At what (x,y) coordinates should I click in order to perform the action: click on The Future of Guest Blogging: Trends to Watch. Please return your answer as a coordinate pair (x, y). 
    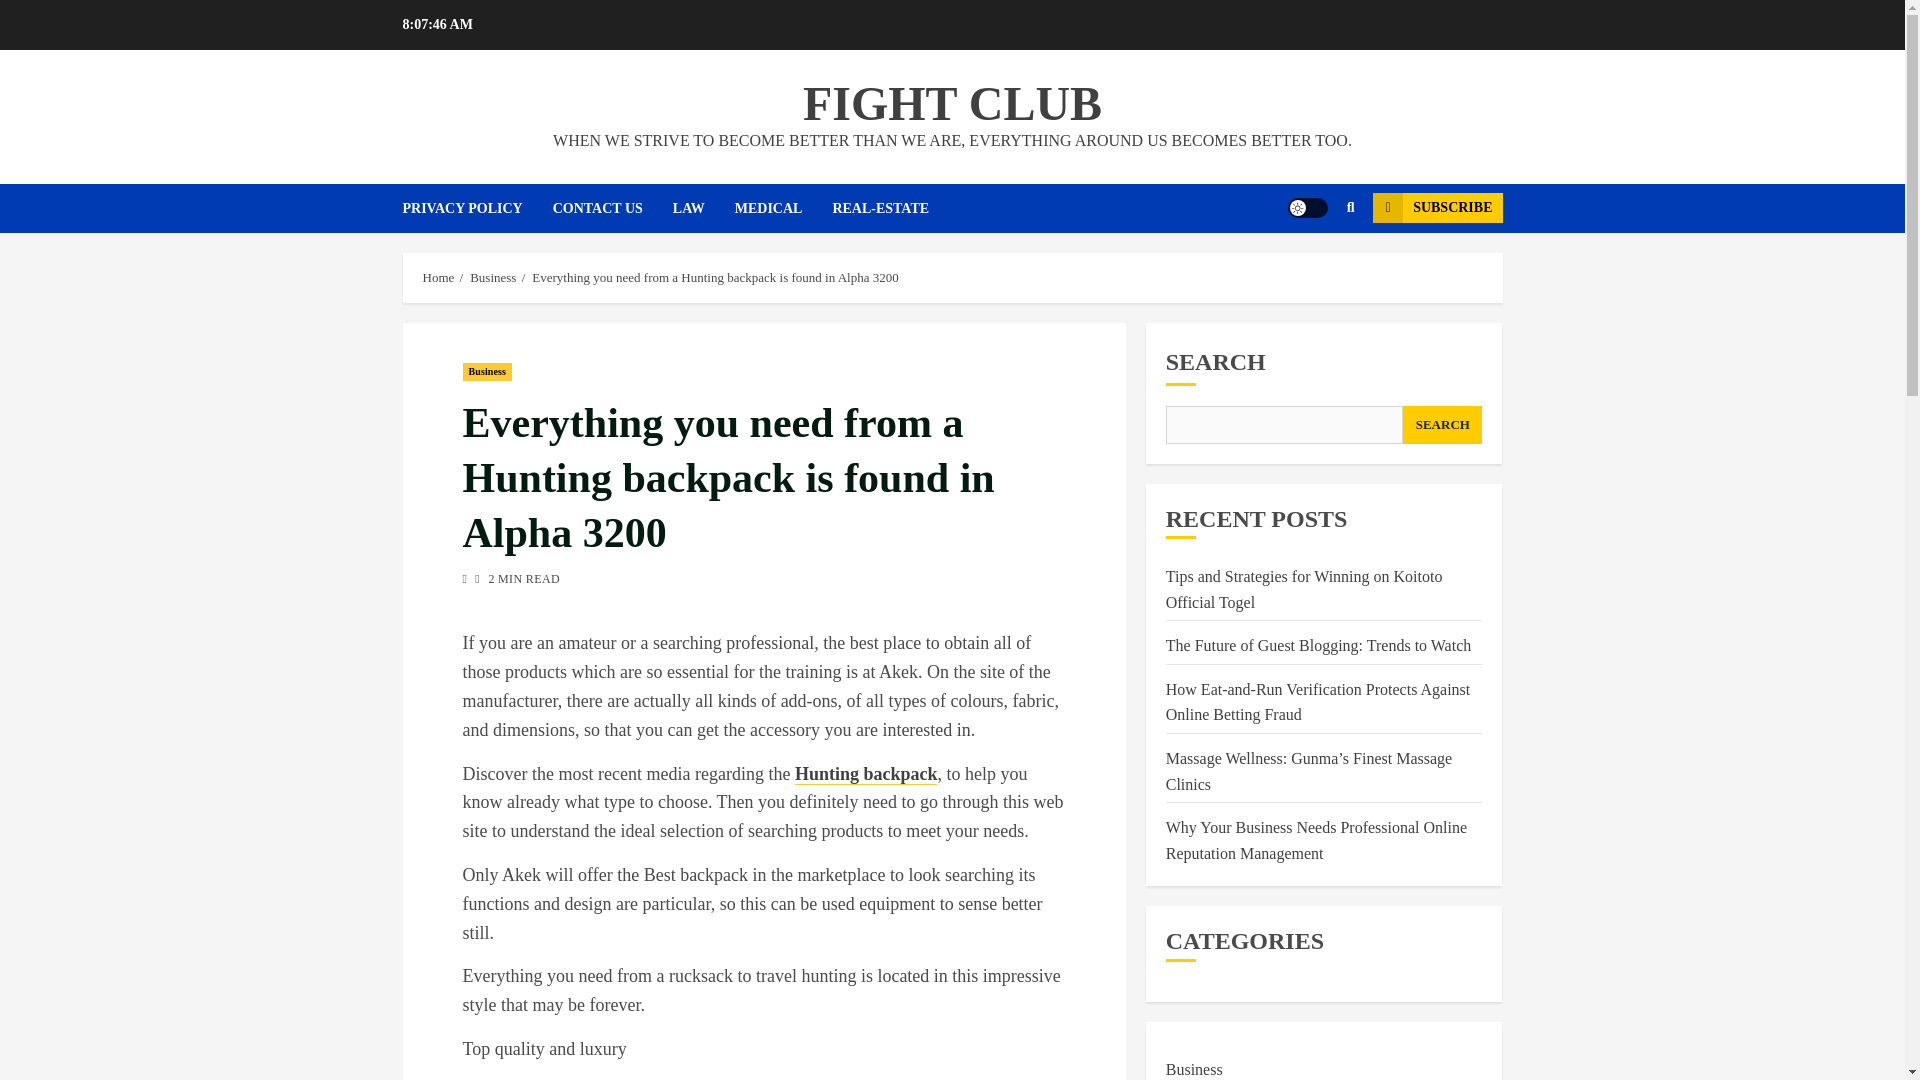
    Looking at the image, I should click on (1318, 646).